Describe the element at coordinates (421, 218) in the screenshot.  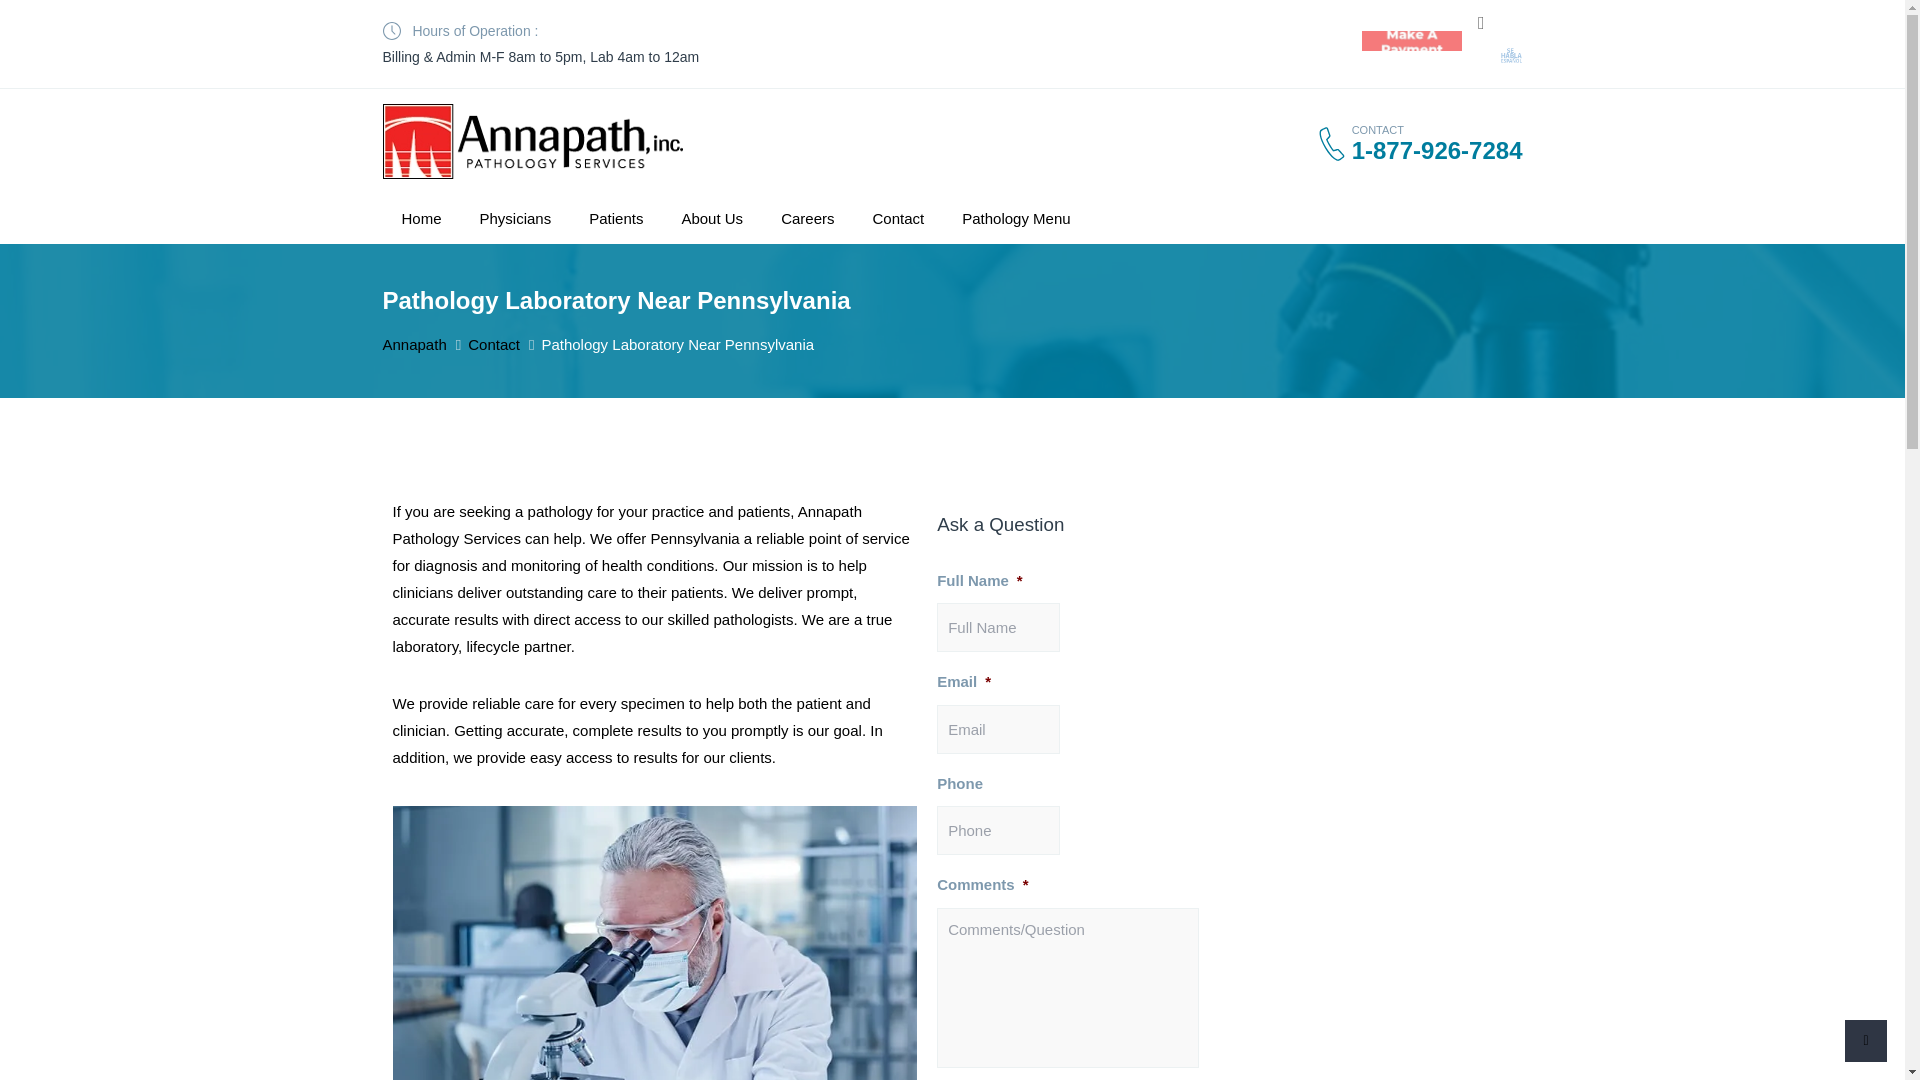
I see `Home` at that location.